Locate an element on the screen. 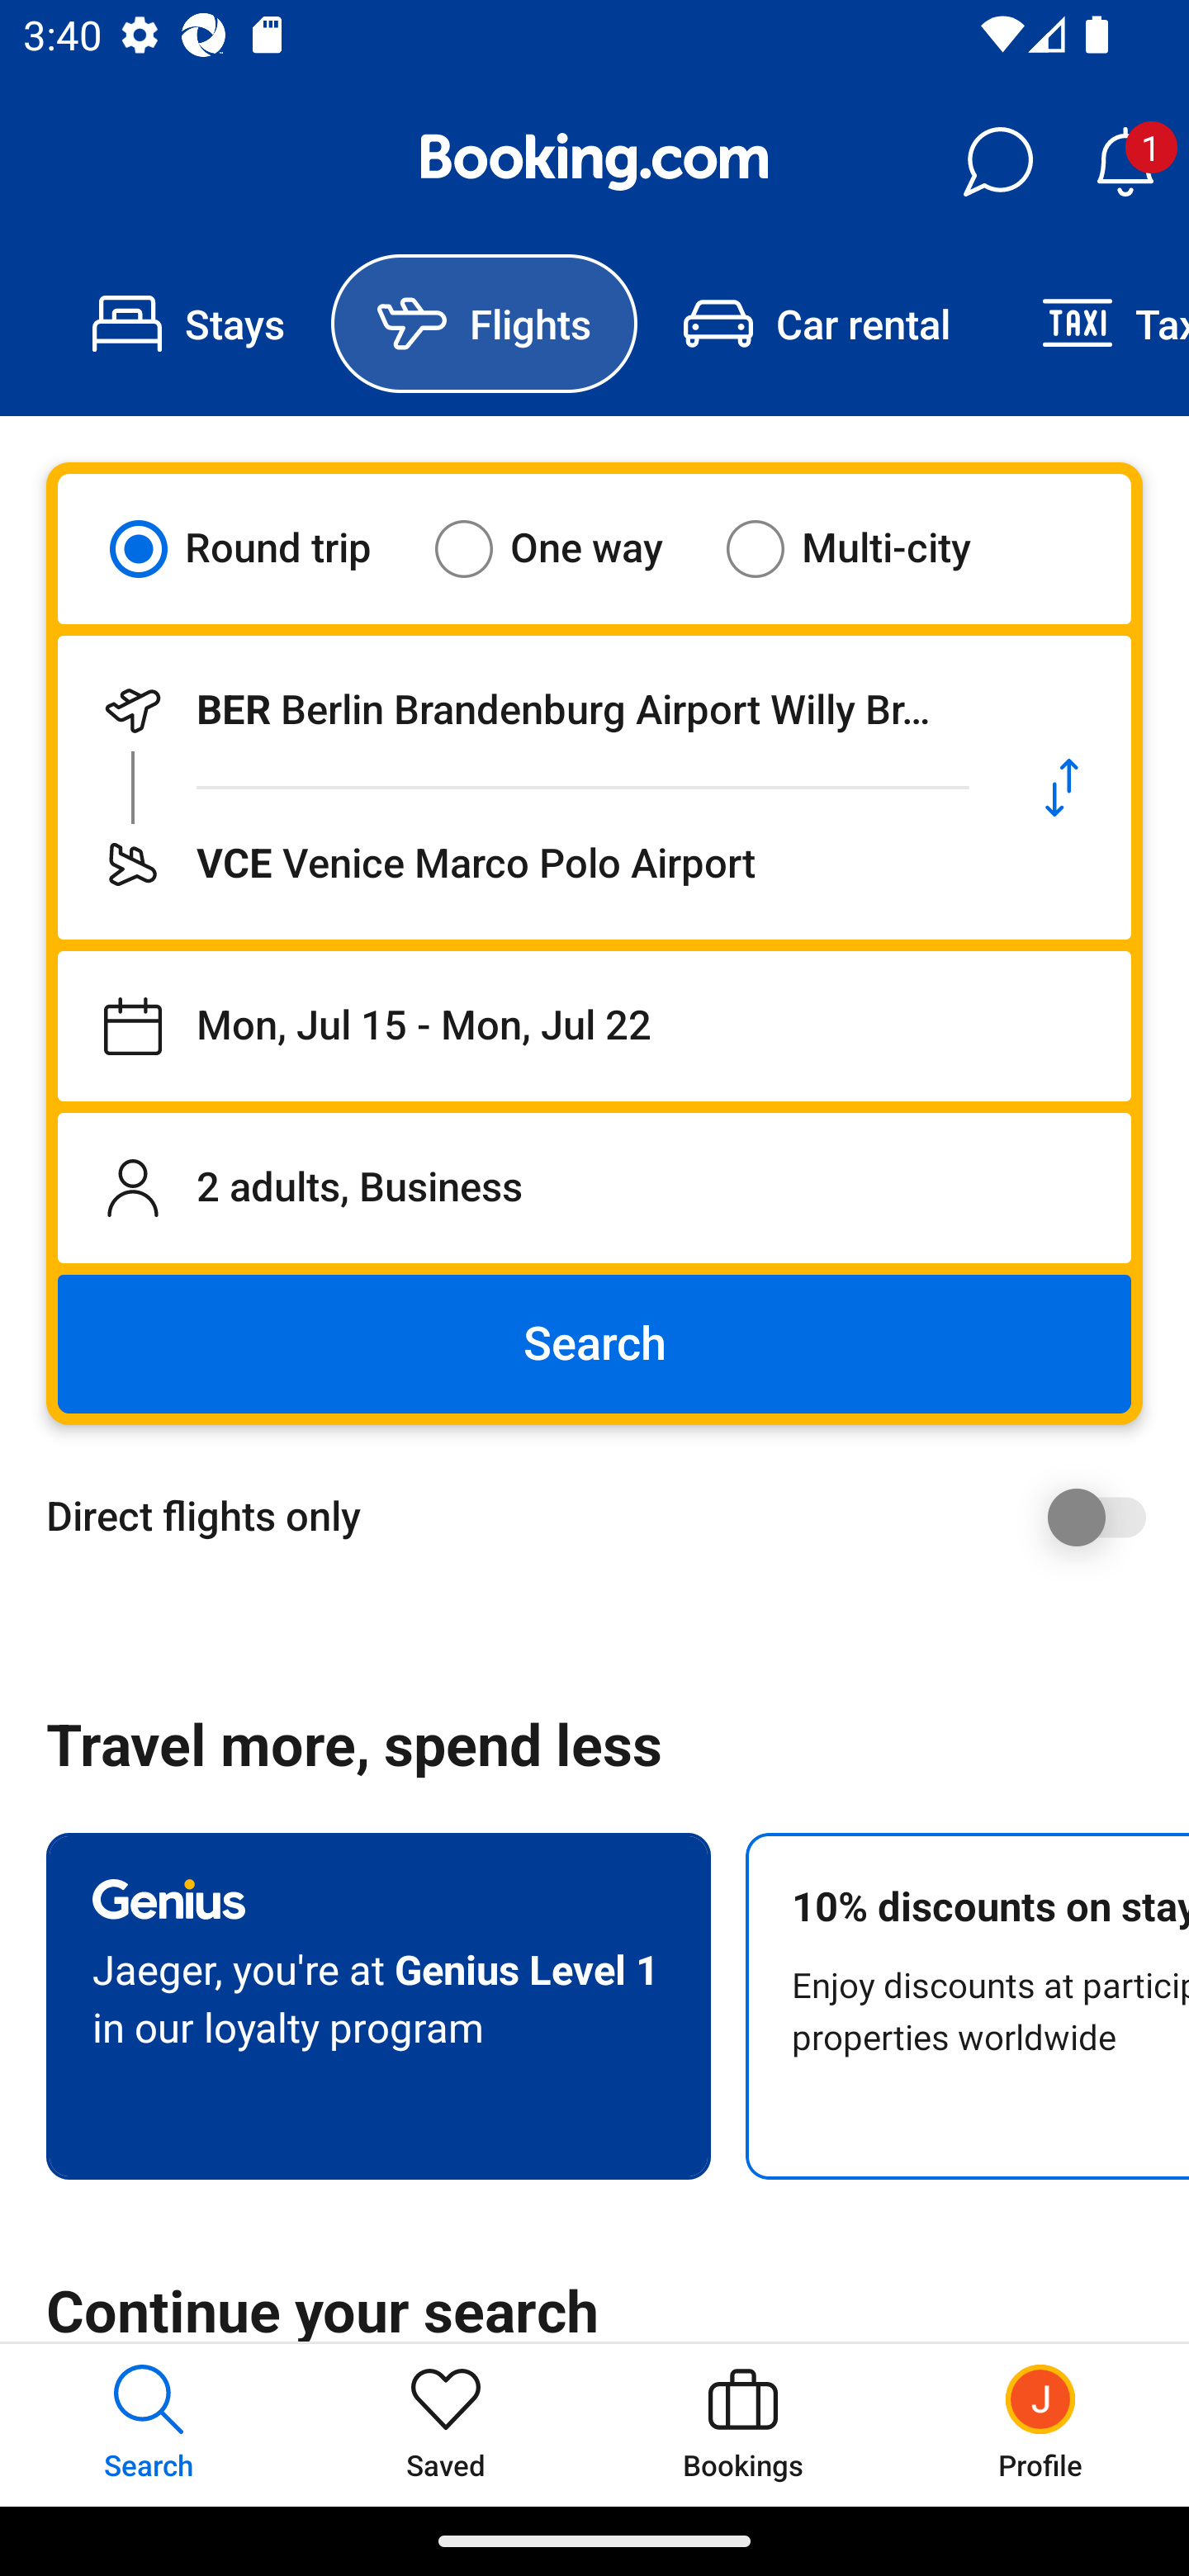 The image size is (1189, 2576). Stays is located at coordinates (188, 324).